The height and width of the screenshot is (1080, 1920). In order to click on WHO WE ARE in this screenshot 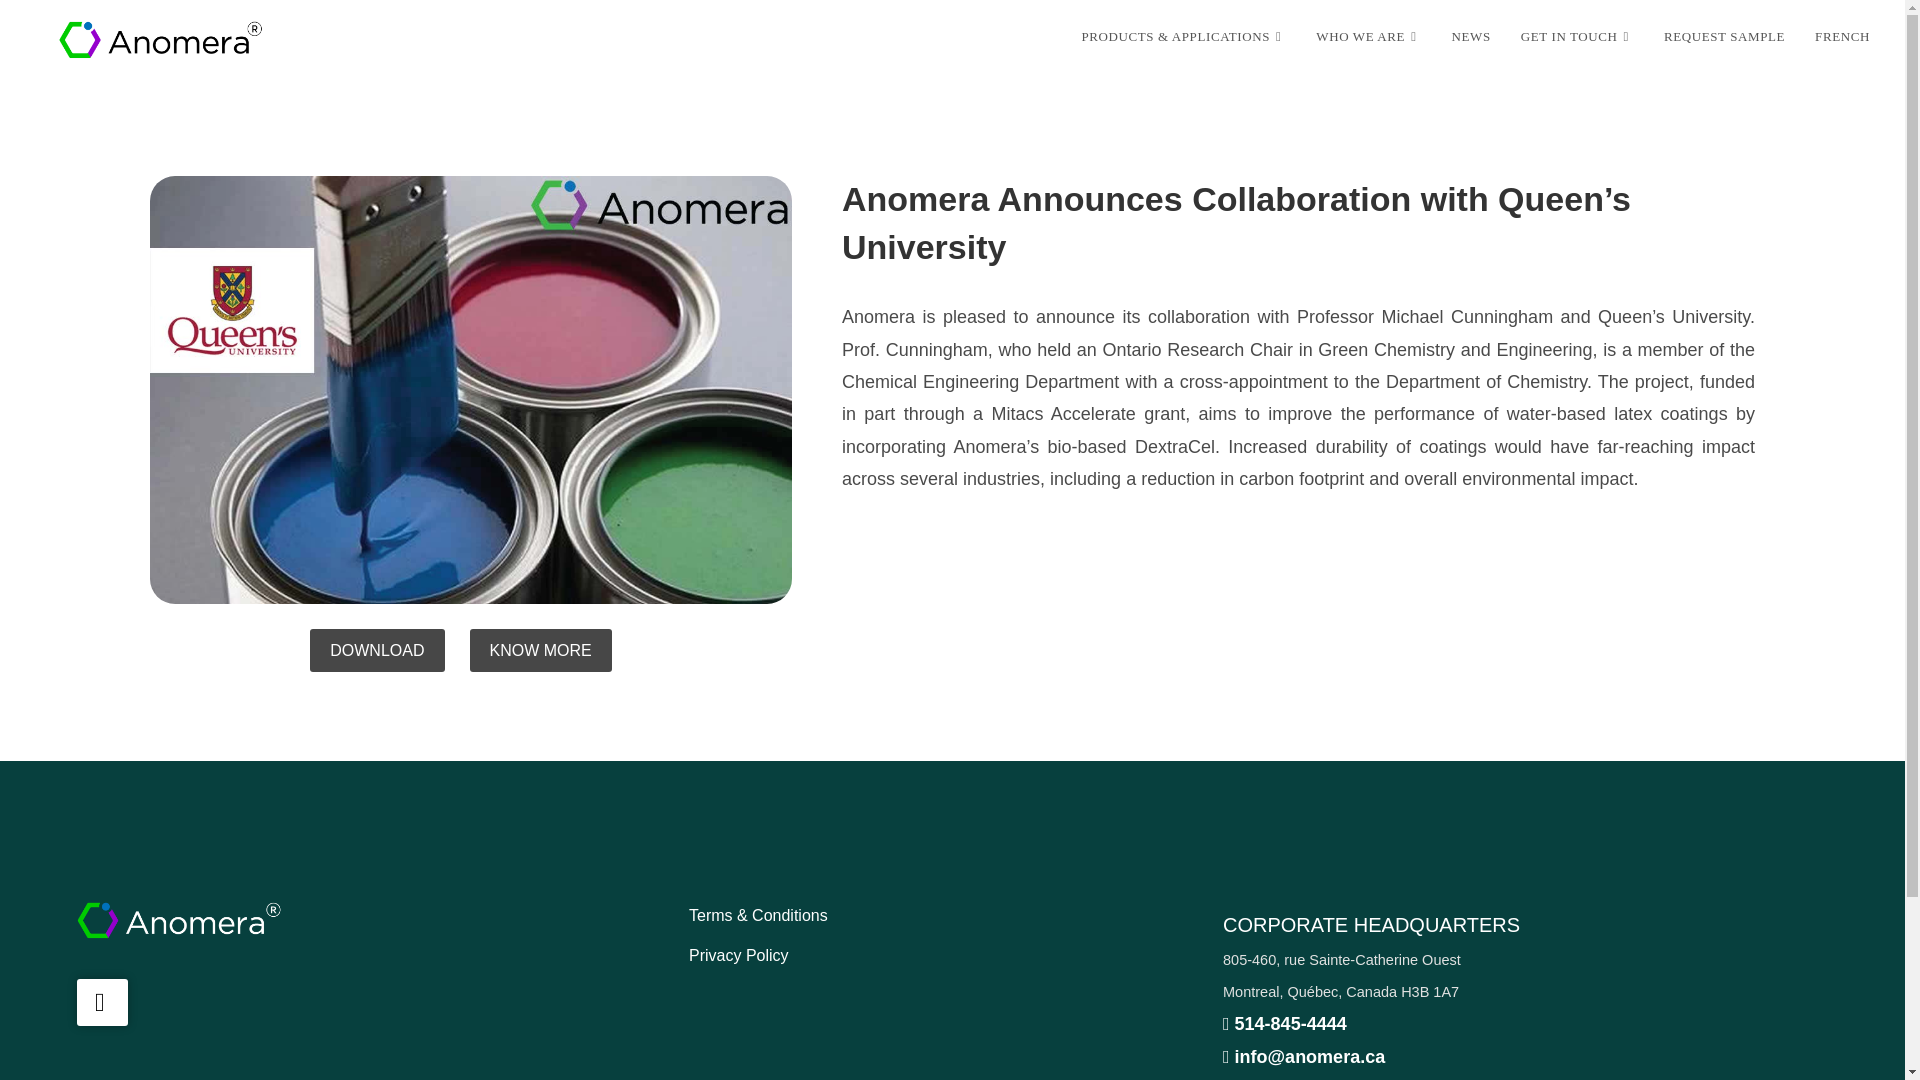, I will do `click(1368, 37)`.